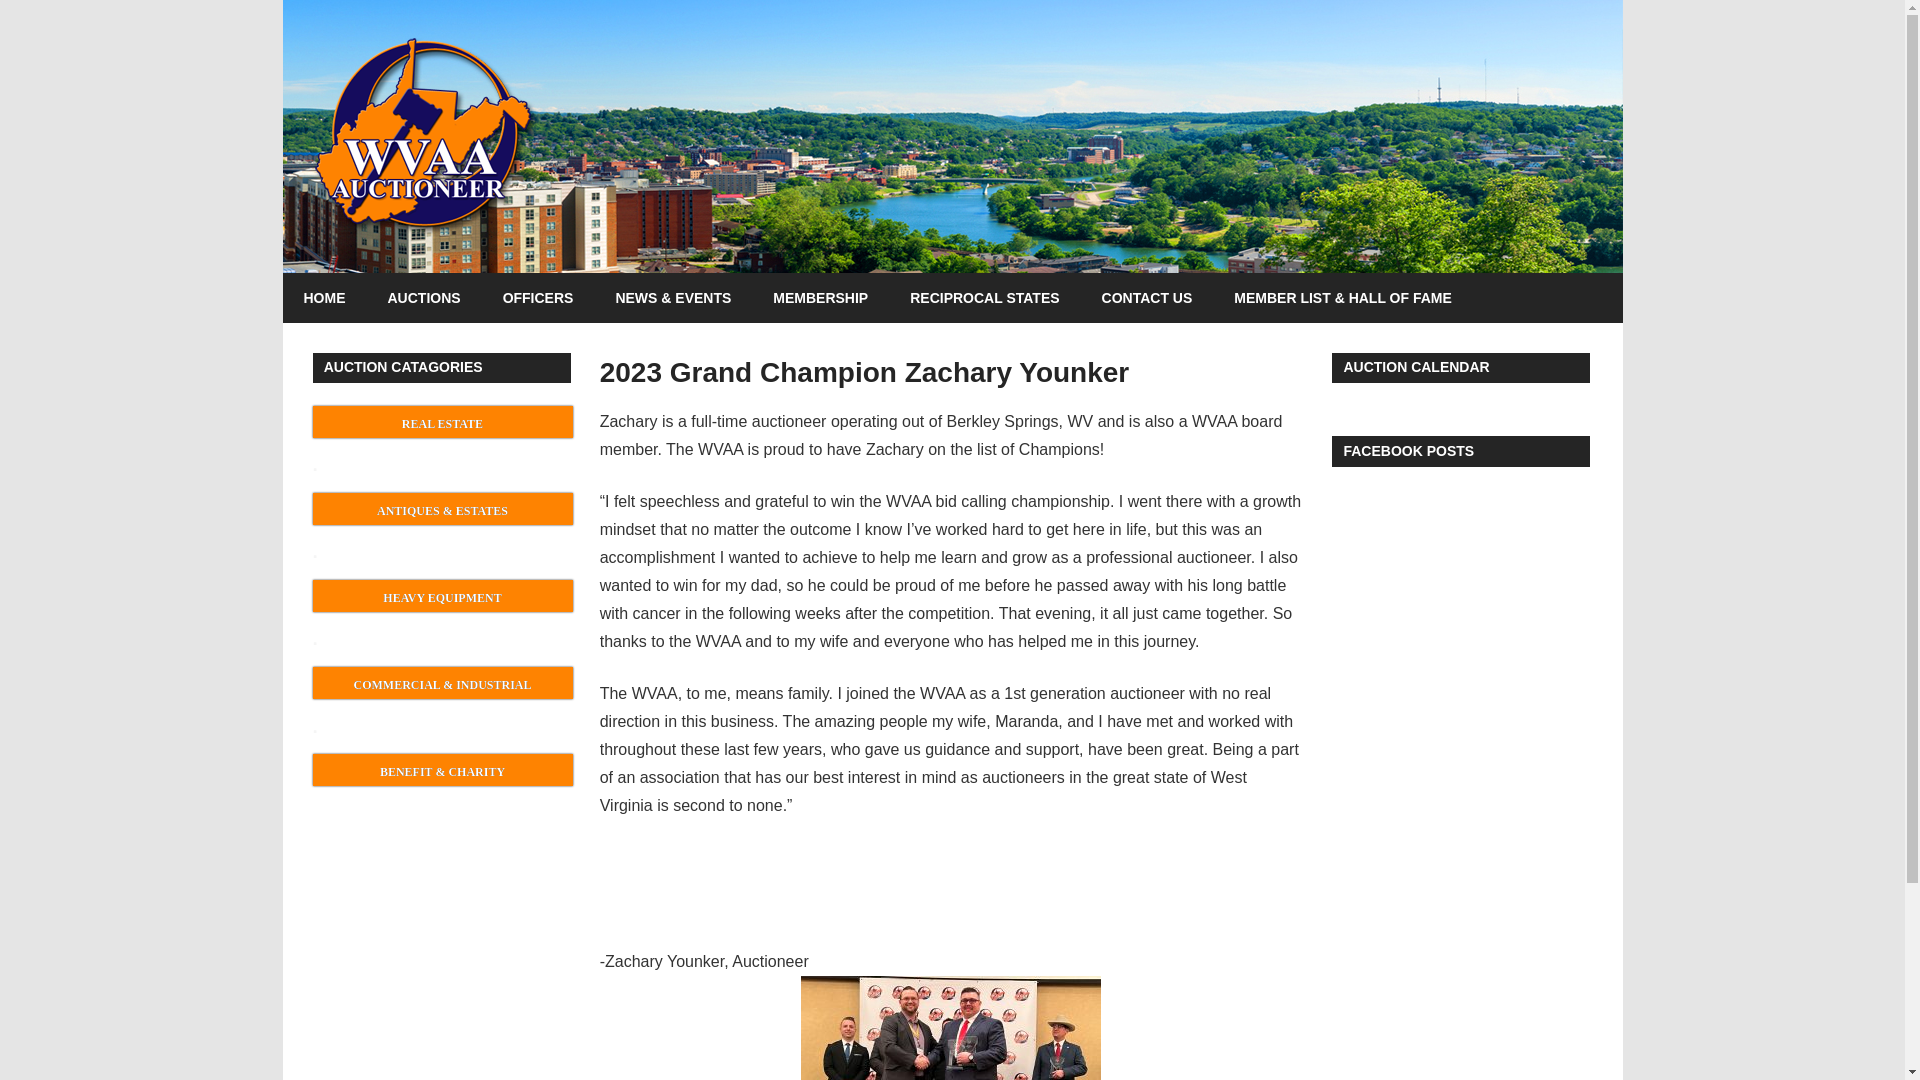 This screenshot has width=1920, height=1080. I want to click on RECIPROCAL STATES, so click(984, 298).